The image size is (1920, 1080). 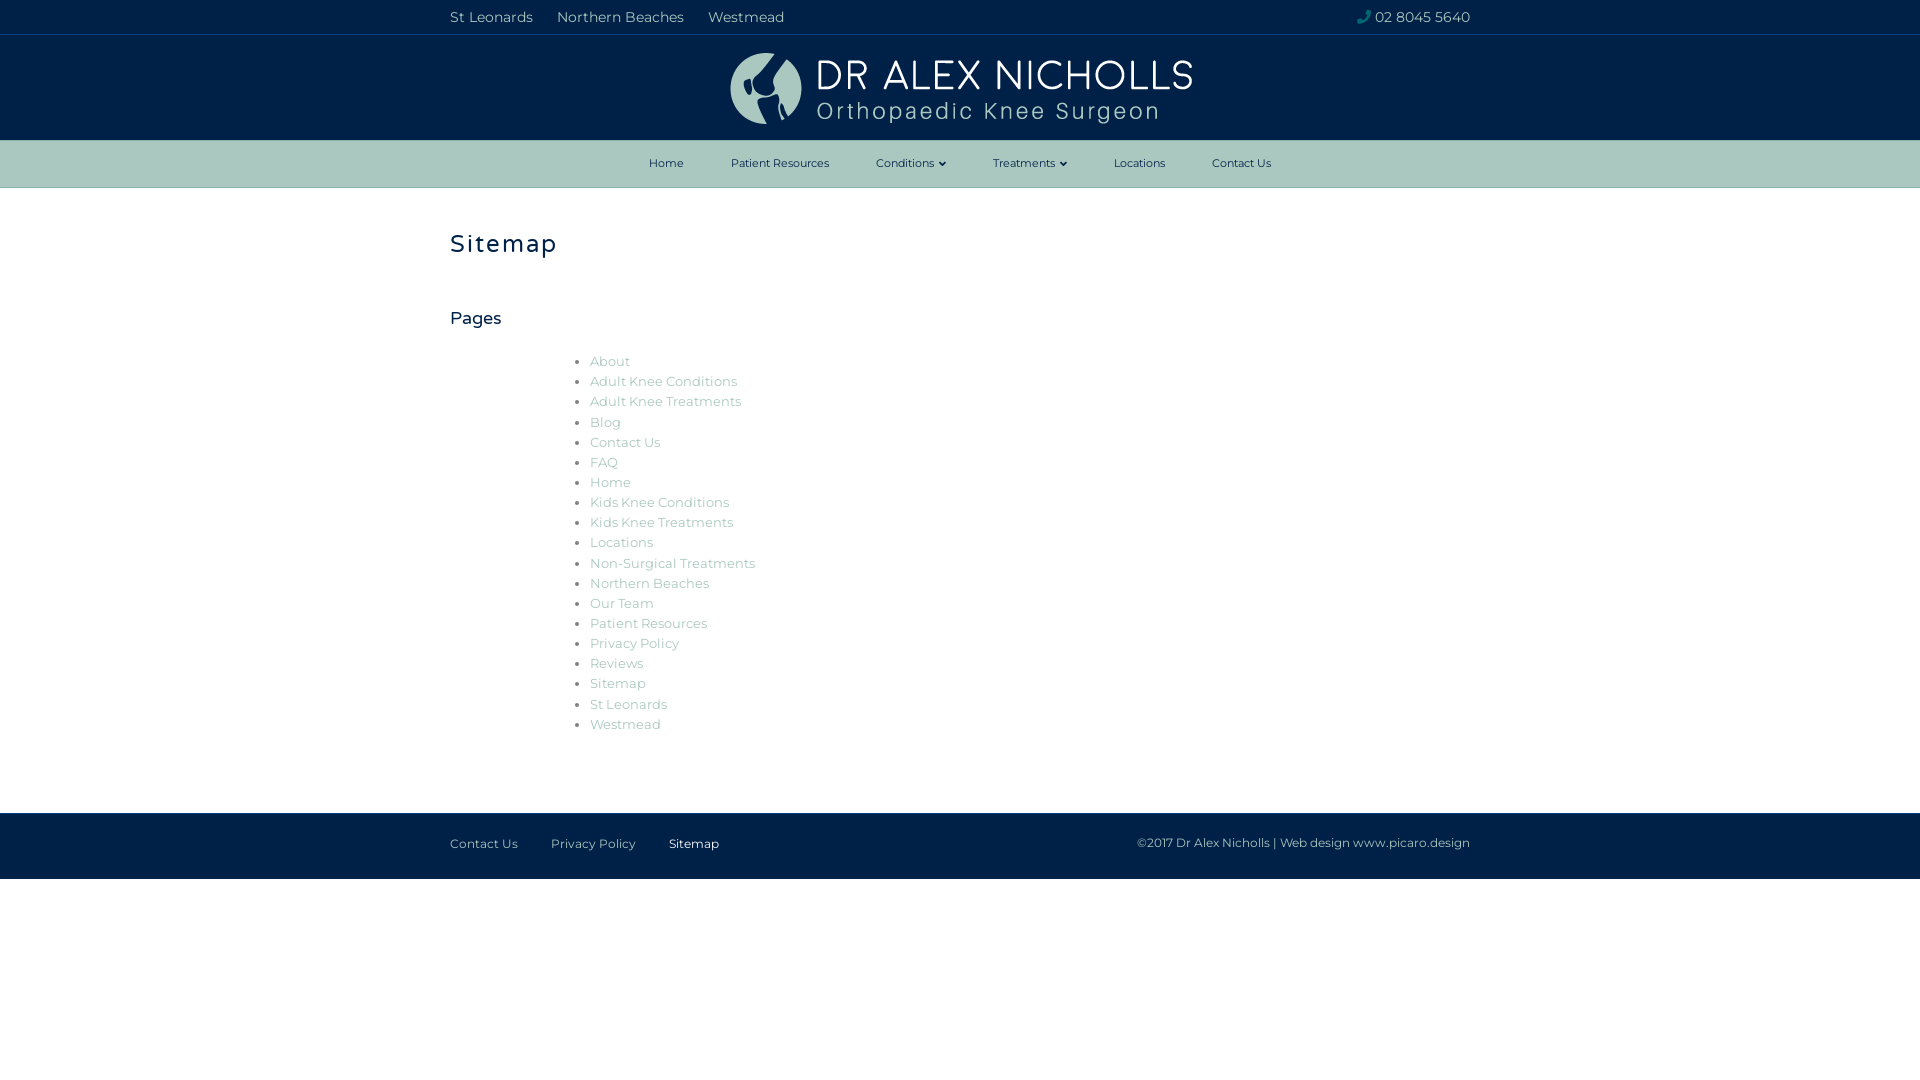 What do you see at coordinates (780, 164) in the screenshot?
I see `Patient Resources` at bounding box center [780, 164].